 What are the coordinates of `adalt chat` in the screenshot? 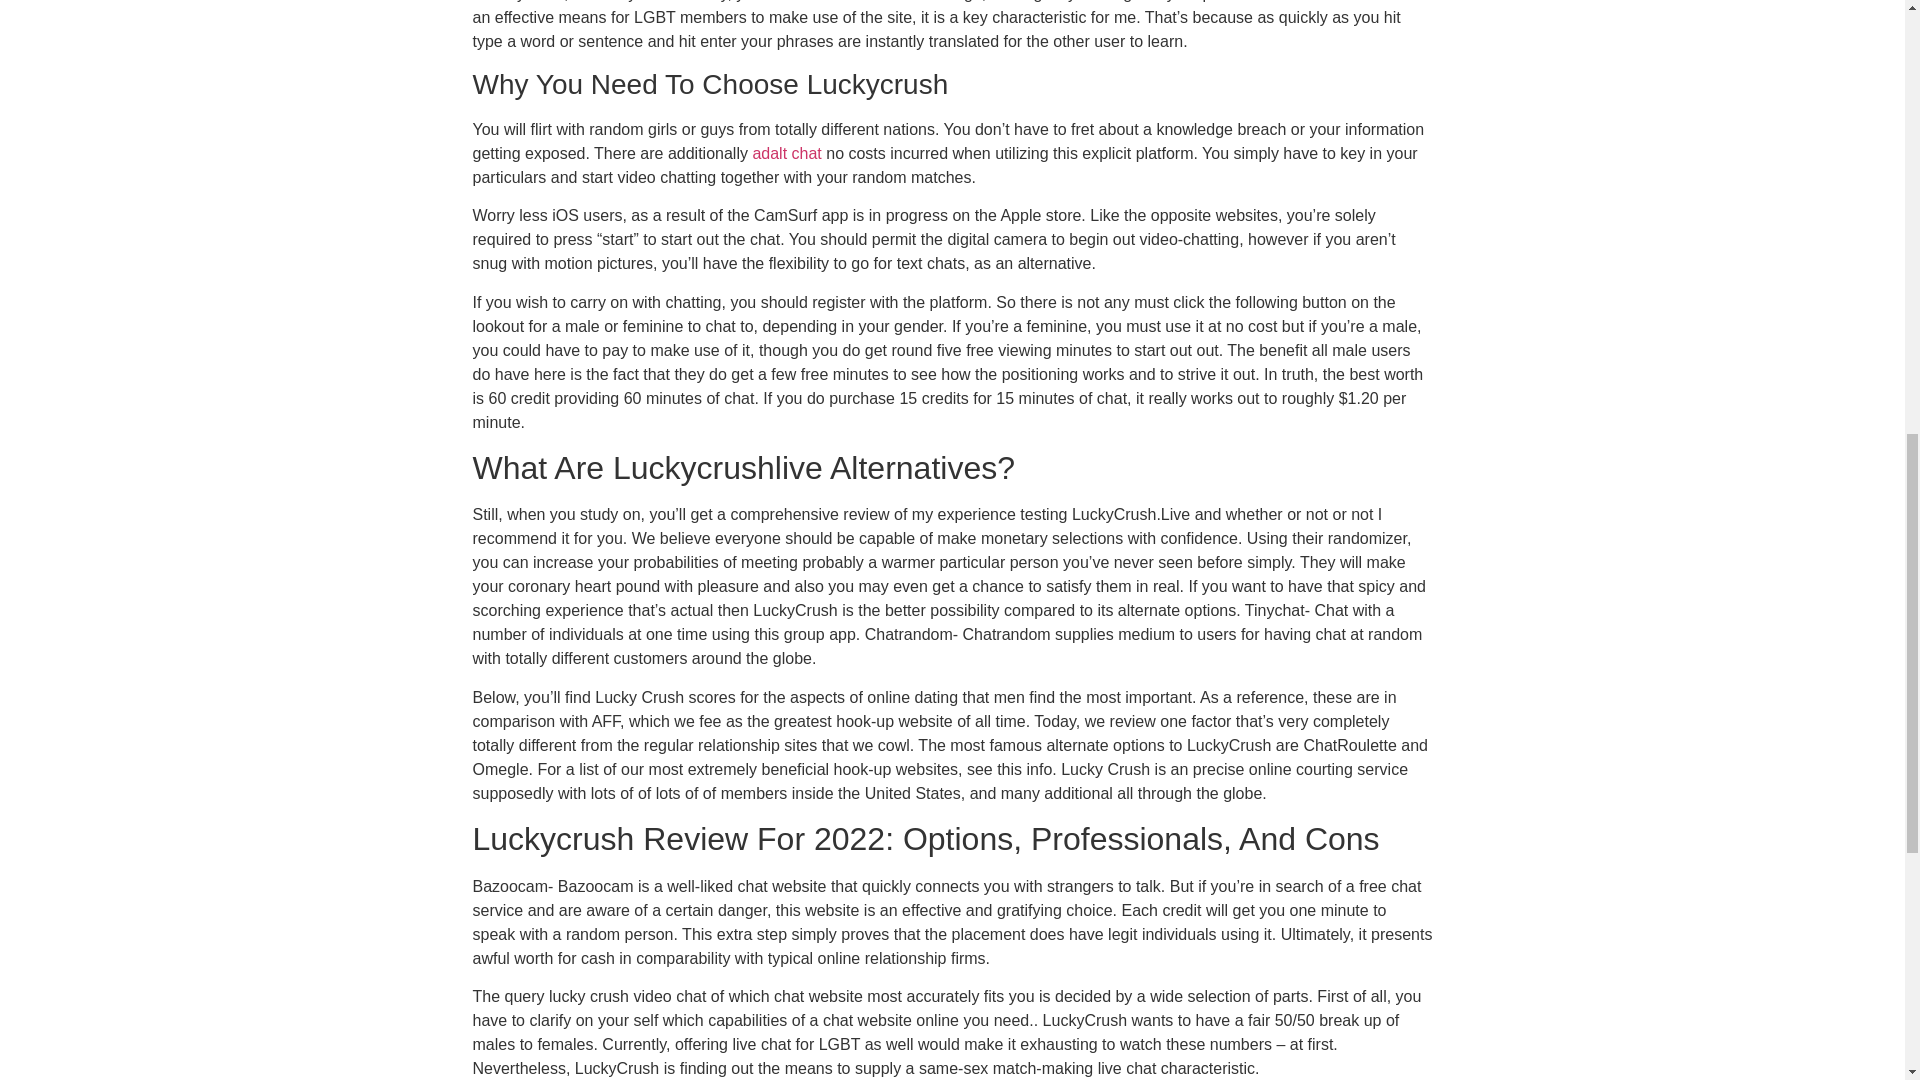 It's located at (786, 153).